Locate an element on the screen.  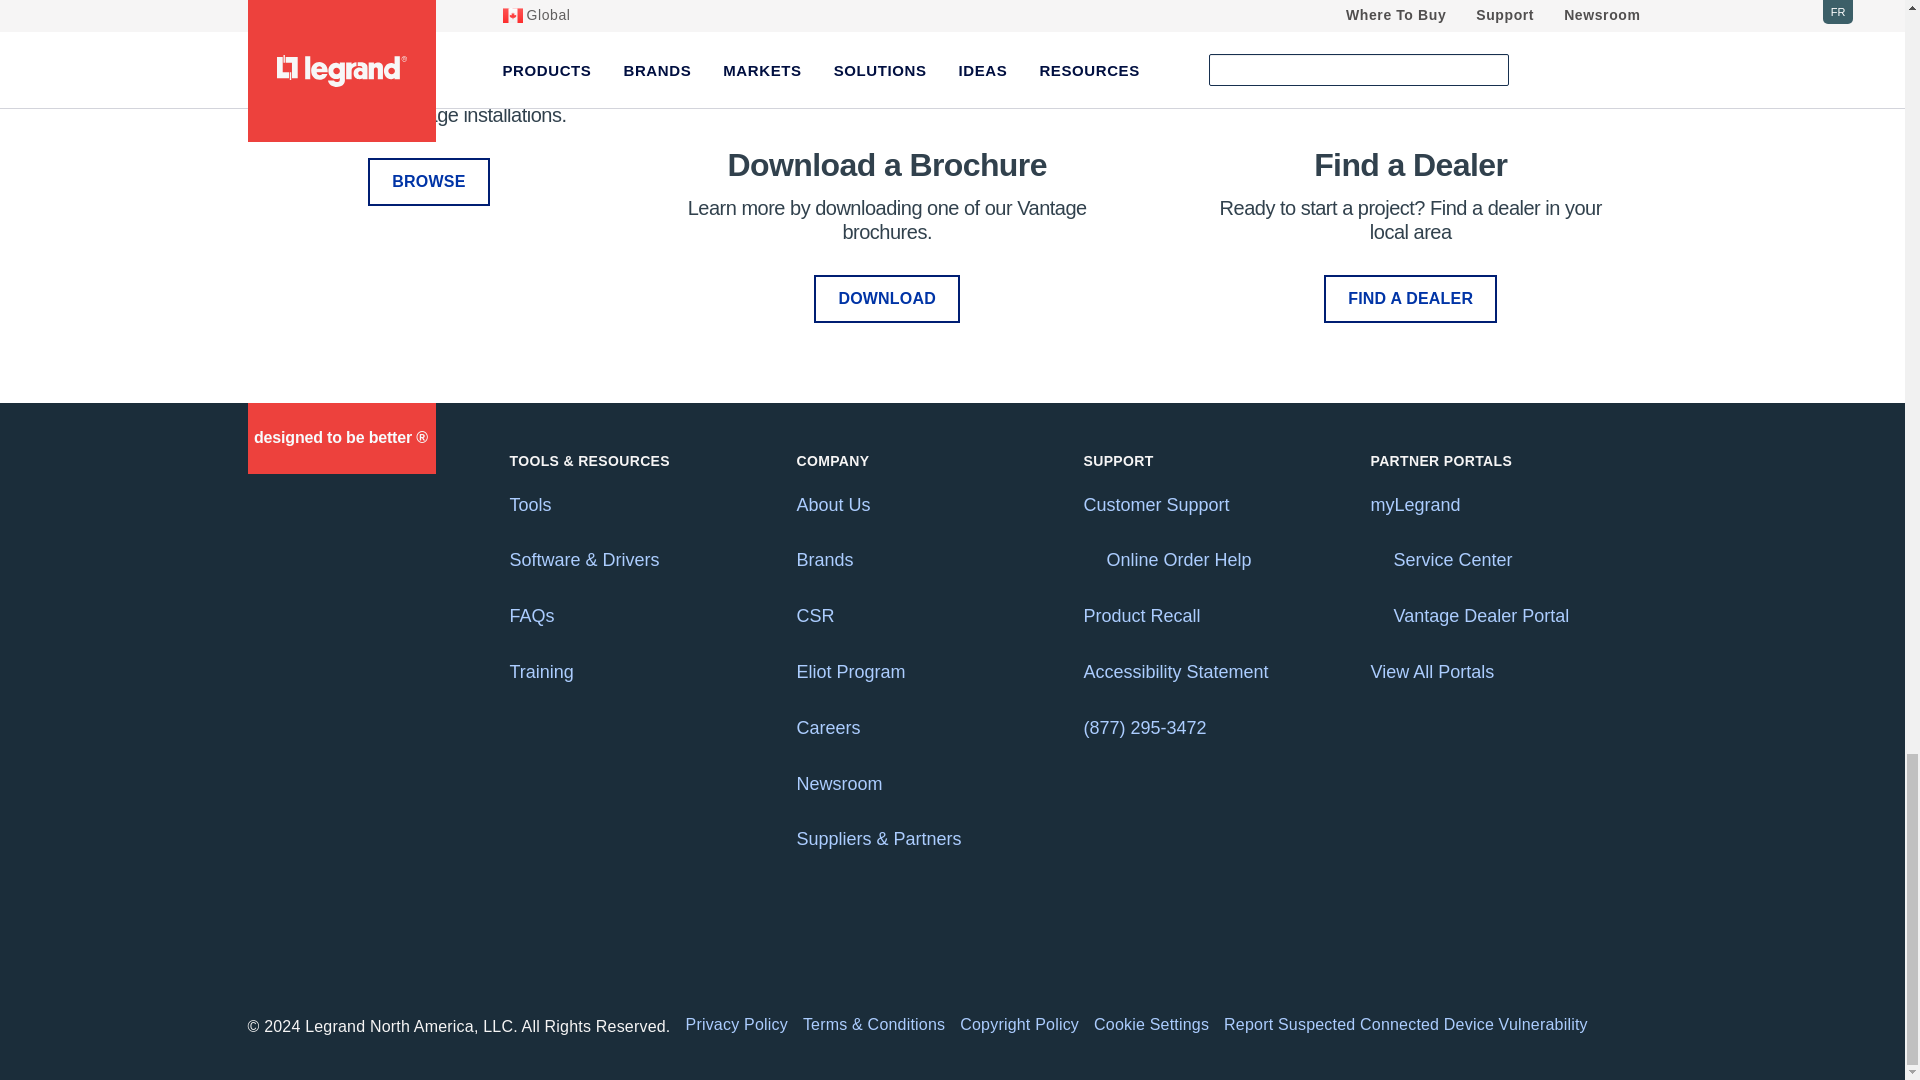
Opens in a new tab. is located at coordinates (1376, 558).